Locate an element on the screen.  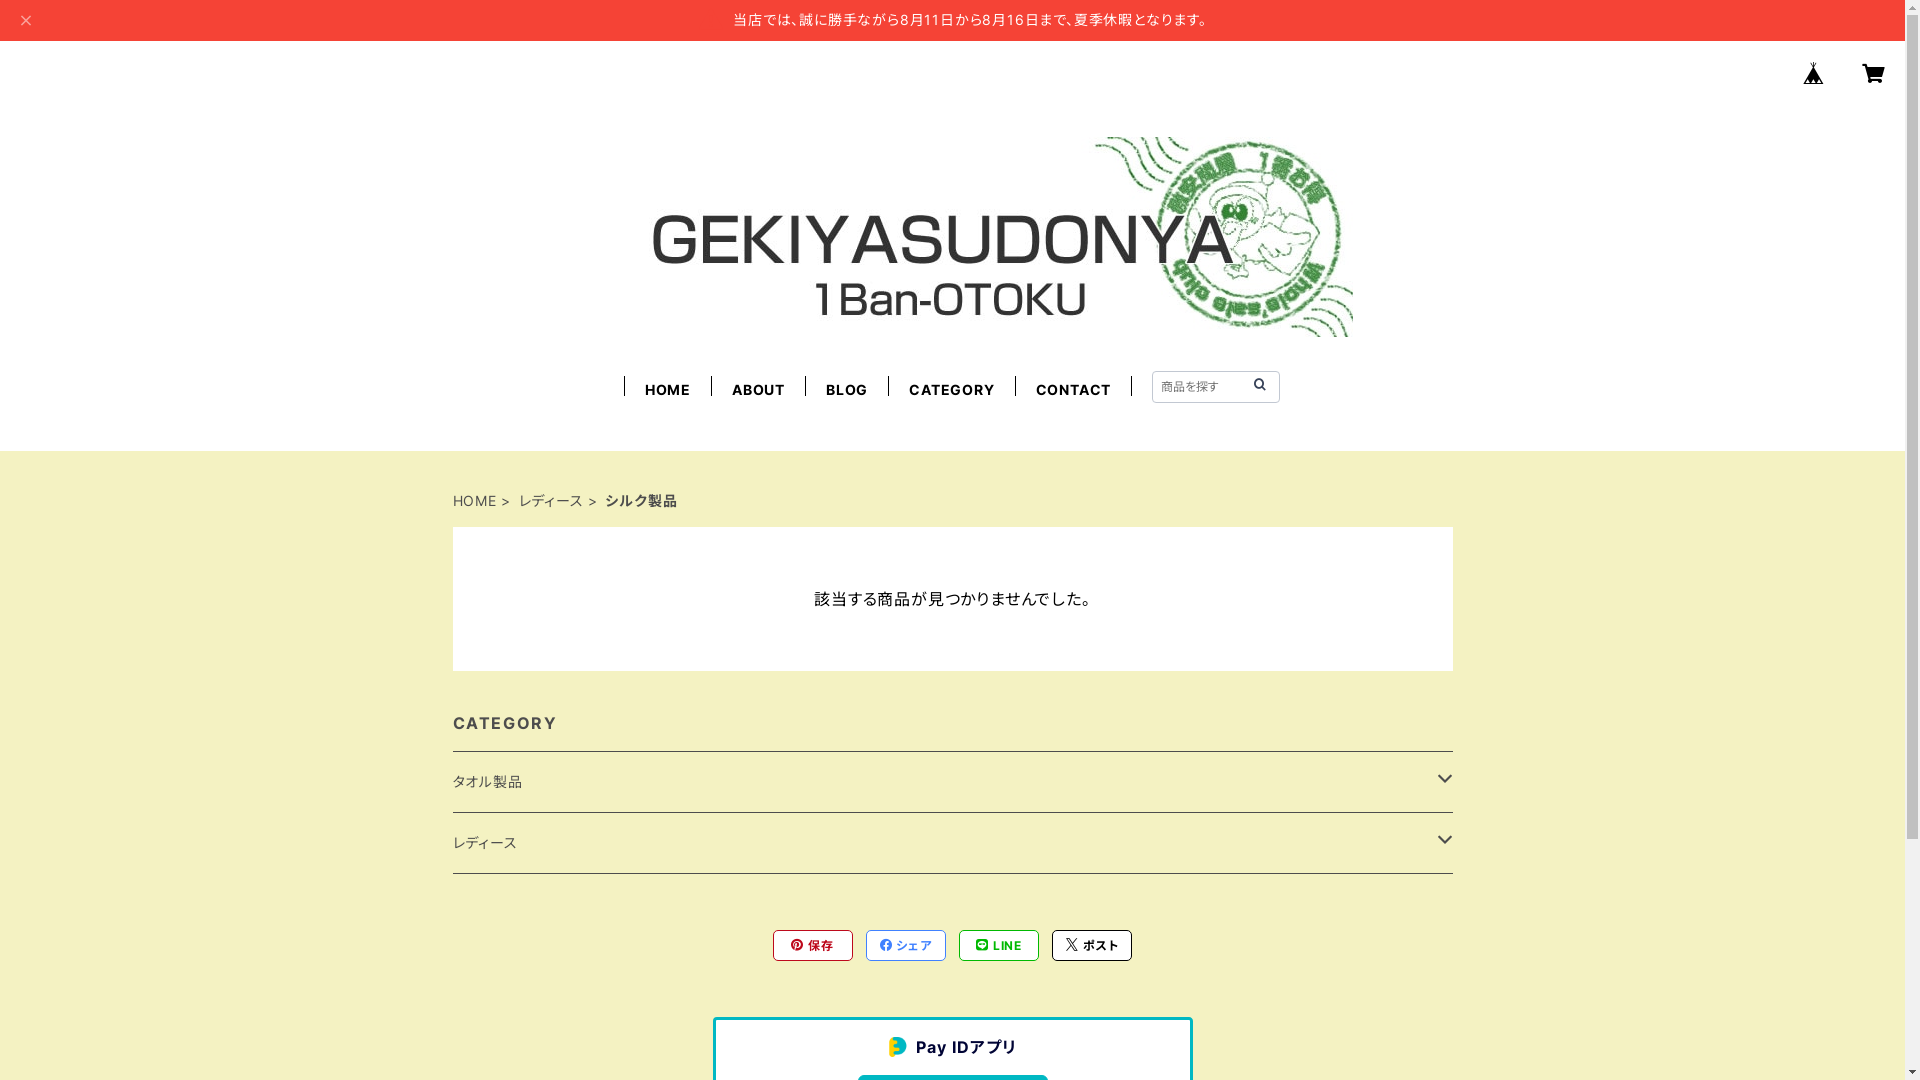
ABOUT is located at coordinates (758, 390).